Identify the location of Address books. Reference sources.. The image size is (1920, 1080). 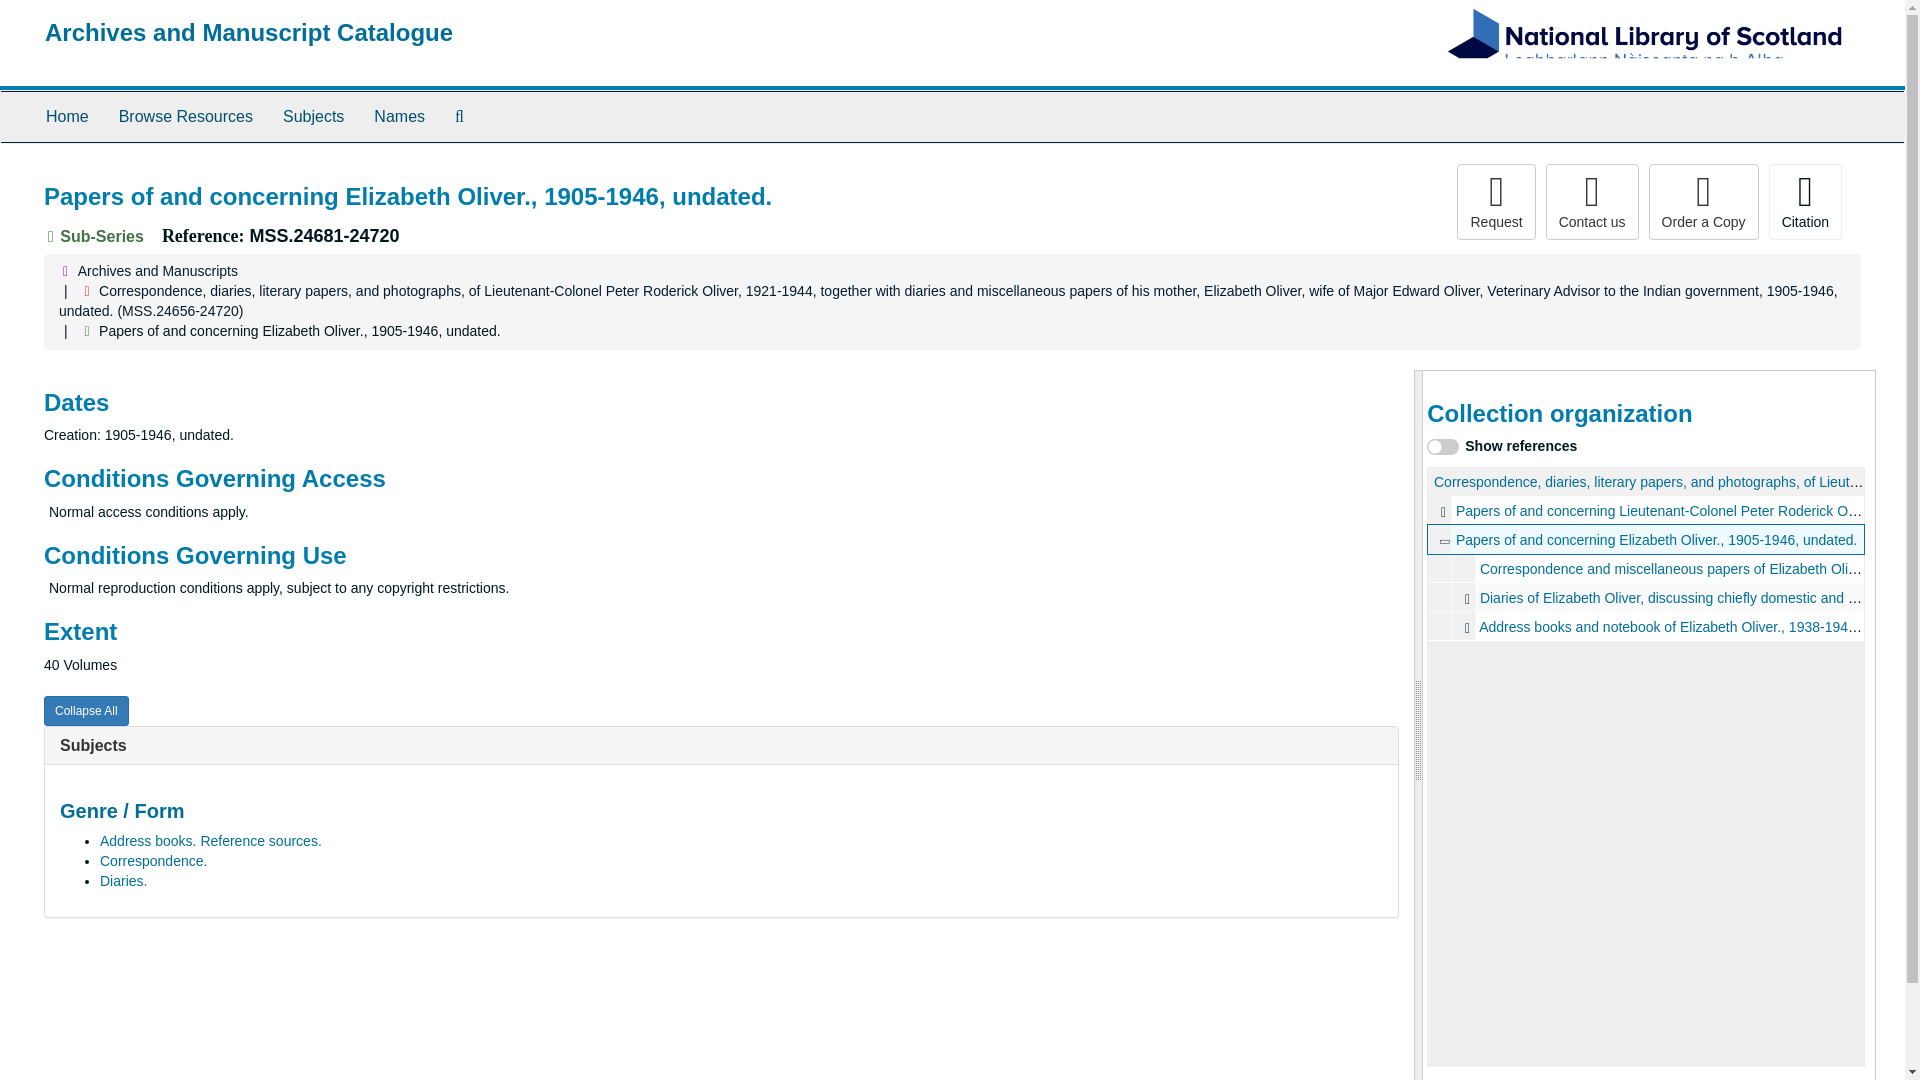
(210, 840).